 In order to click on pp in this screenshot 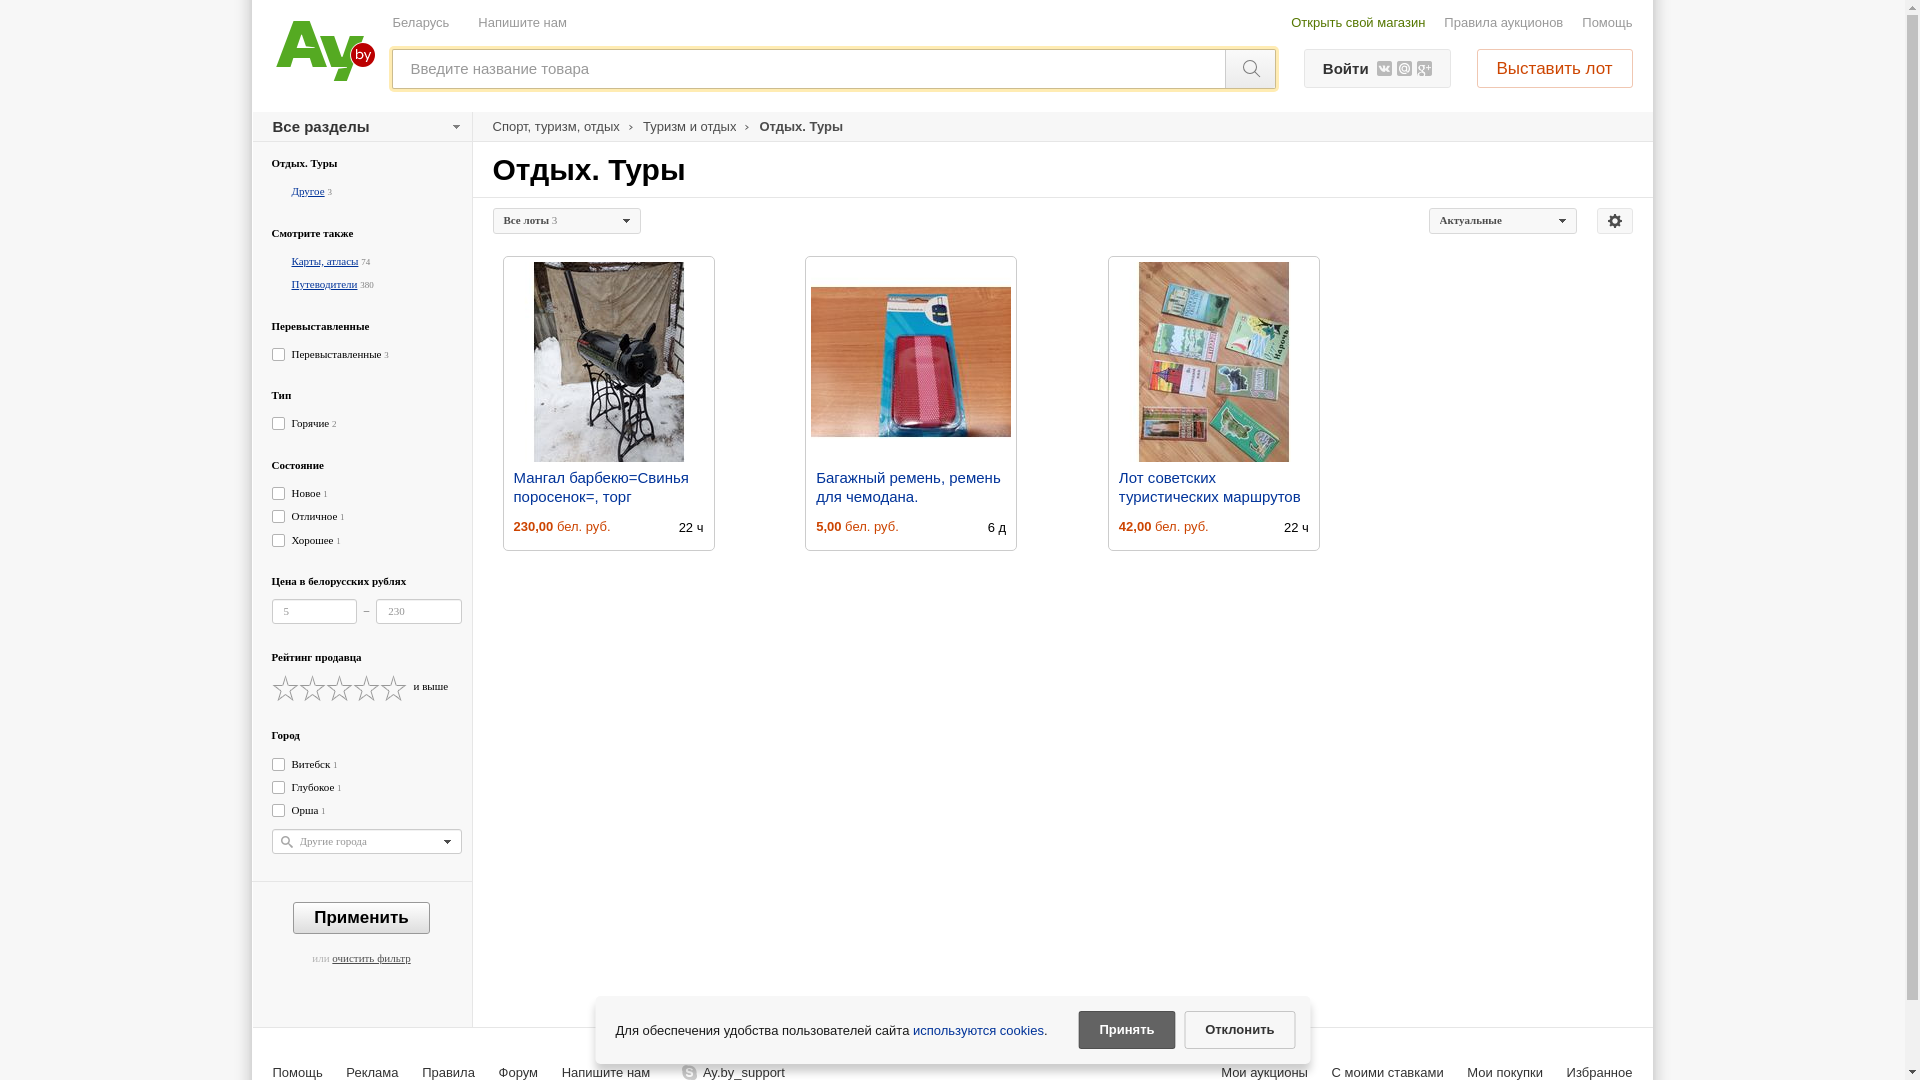, I will do `click(952, 385)`.